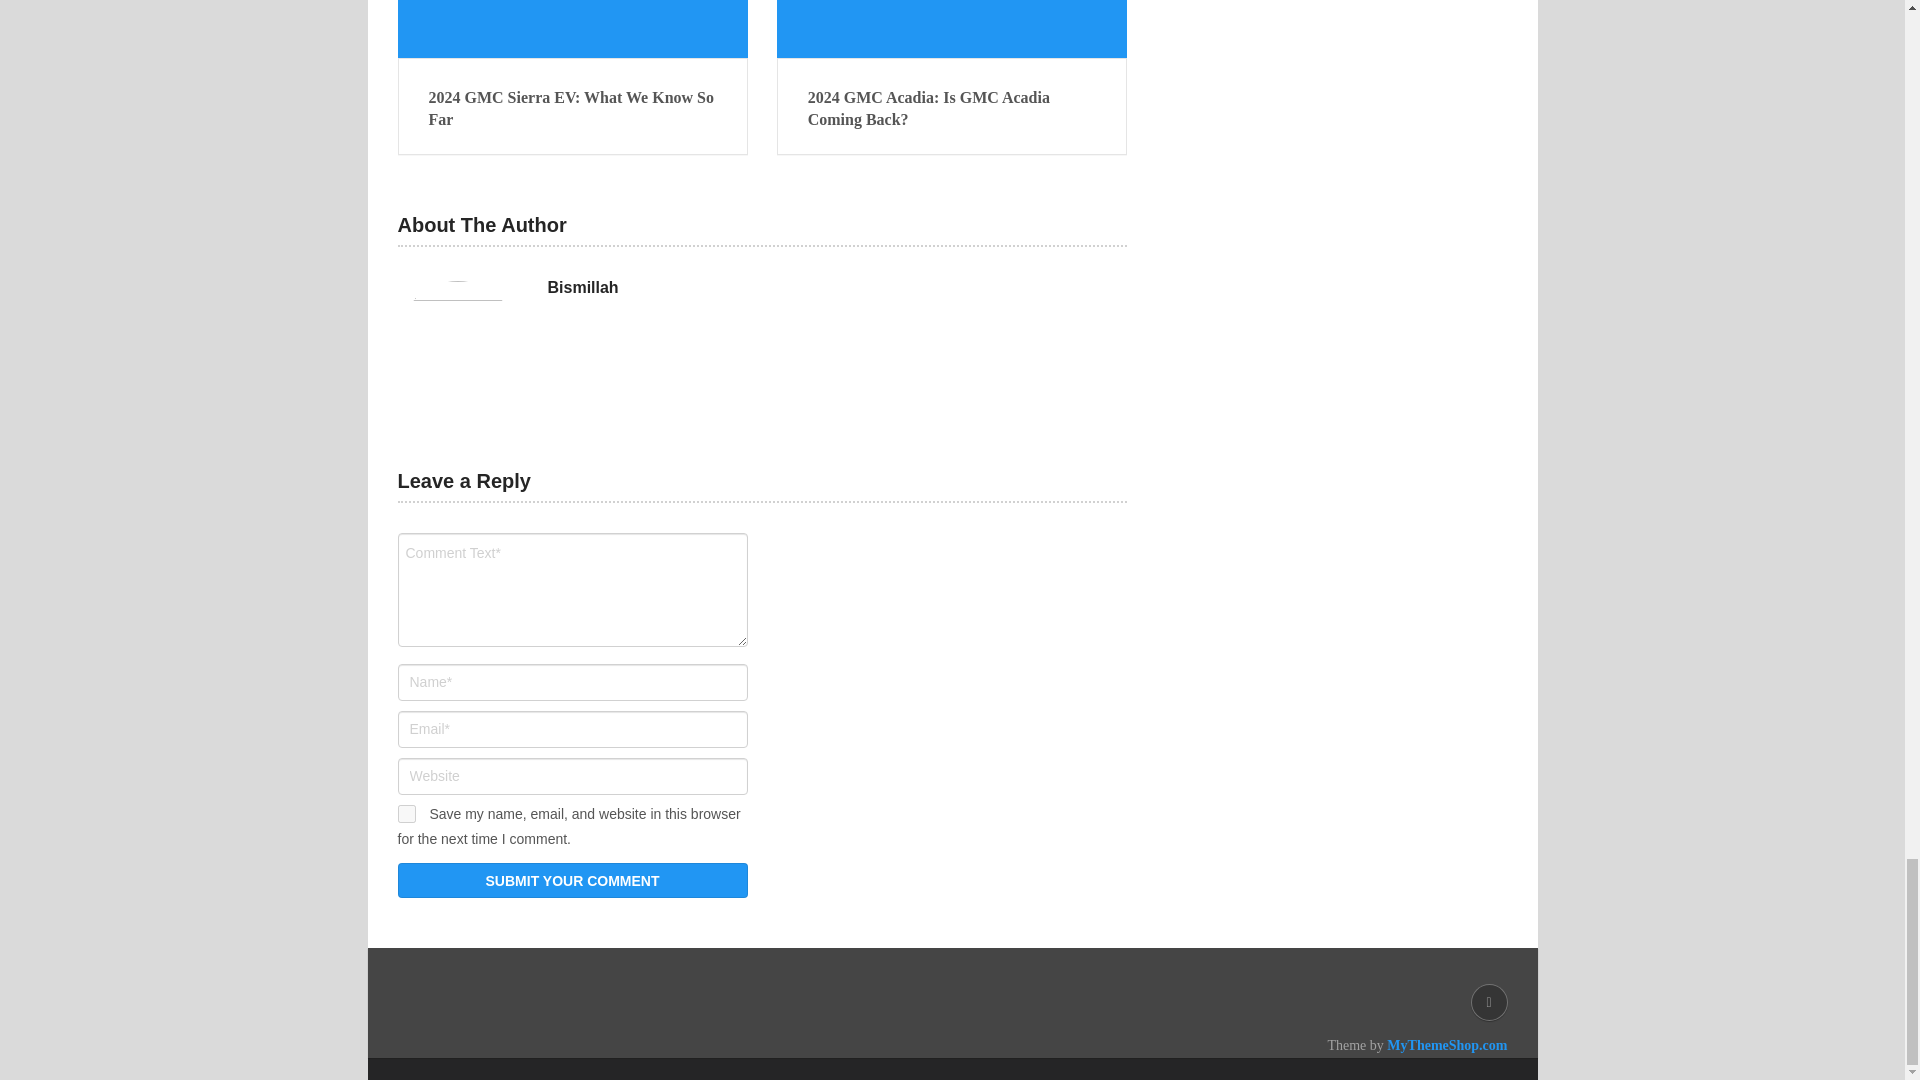 This screenshot has width=1920, height=1080. What do you see at coordinates (952, 109) in the screenshot?
I see `2024 GMC Acadia: Is GMC Acadia Coming Back?` at bounding box center [952, 109].